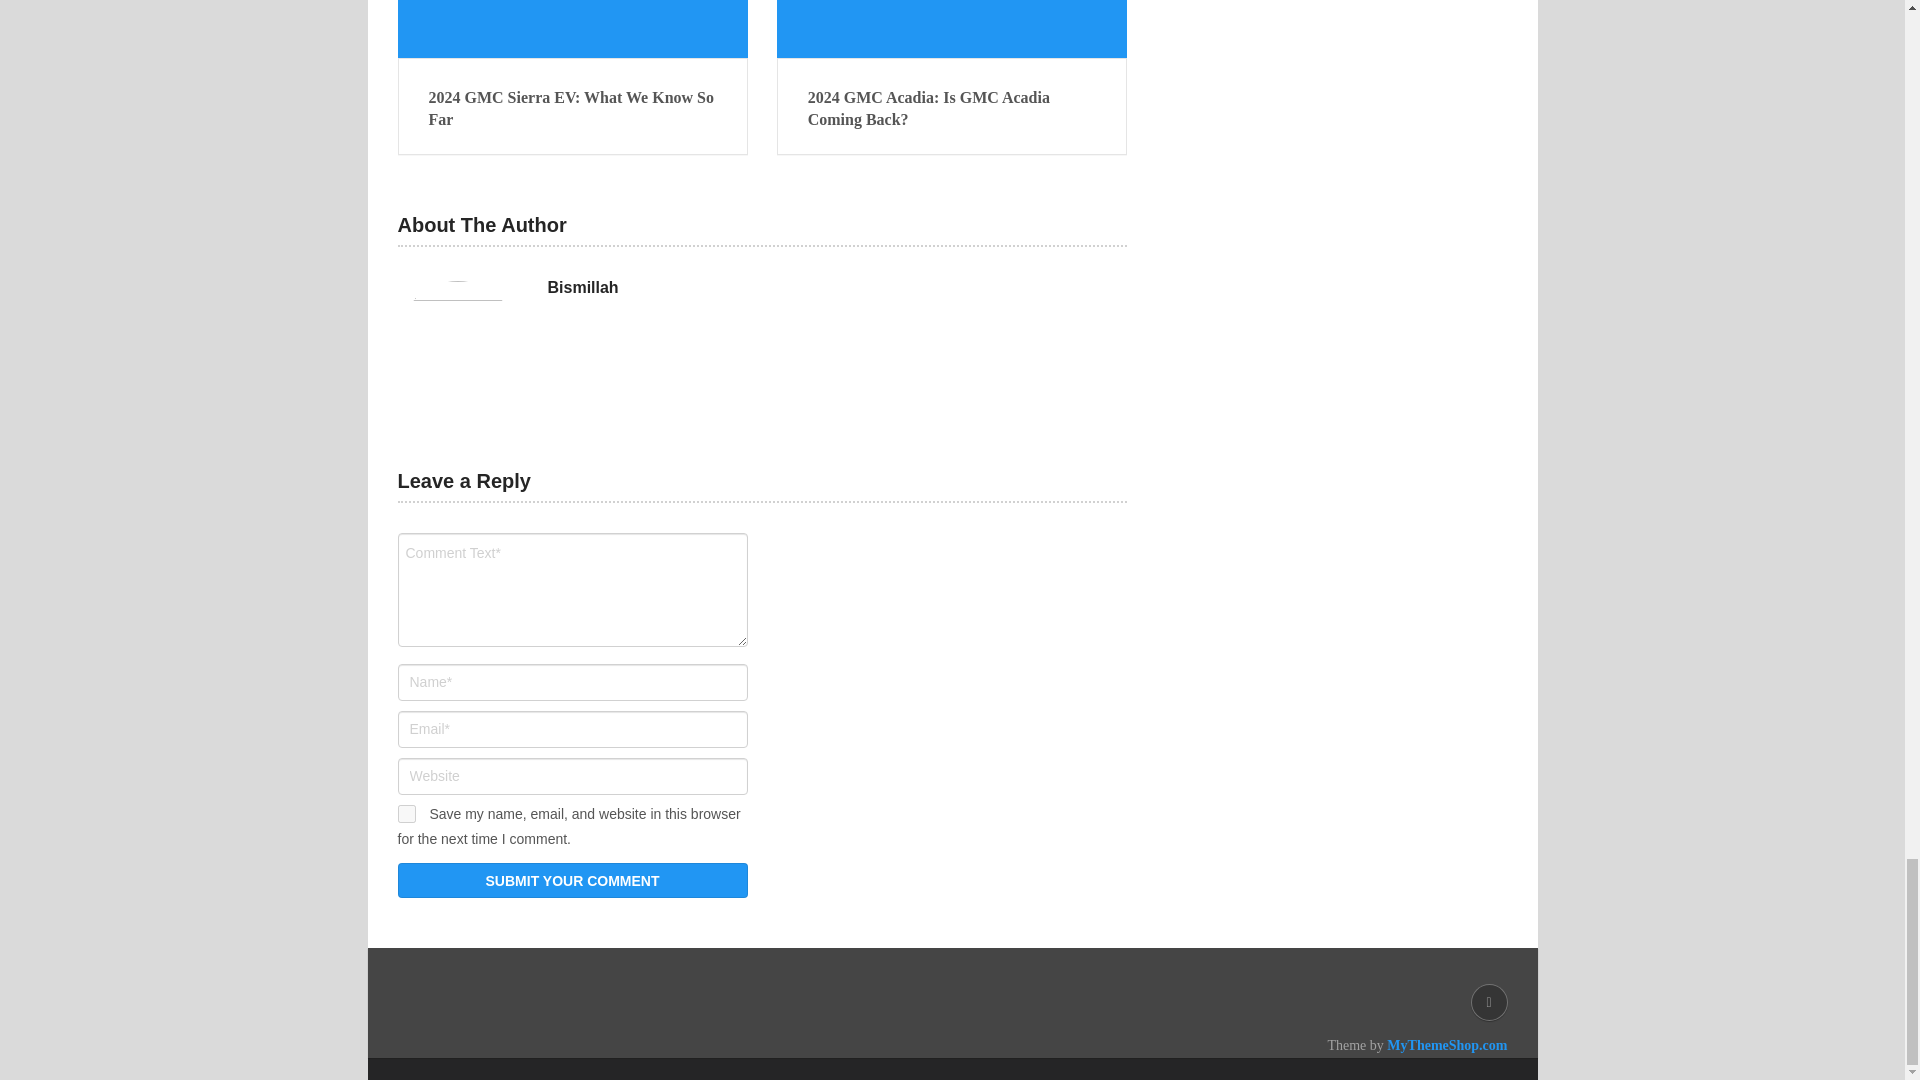 This screenshot has width=1920, height=1080. What do you see at coordinates (952, 109) in the screenshot?
I see `2024 GMC Acadia: Is GMC Acadia Coming Back?` at bounding box center [952, 109].